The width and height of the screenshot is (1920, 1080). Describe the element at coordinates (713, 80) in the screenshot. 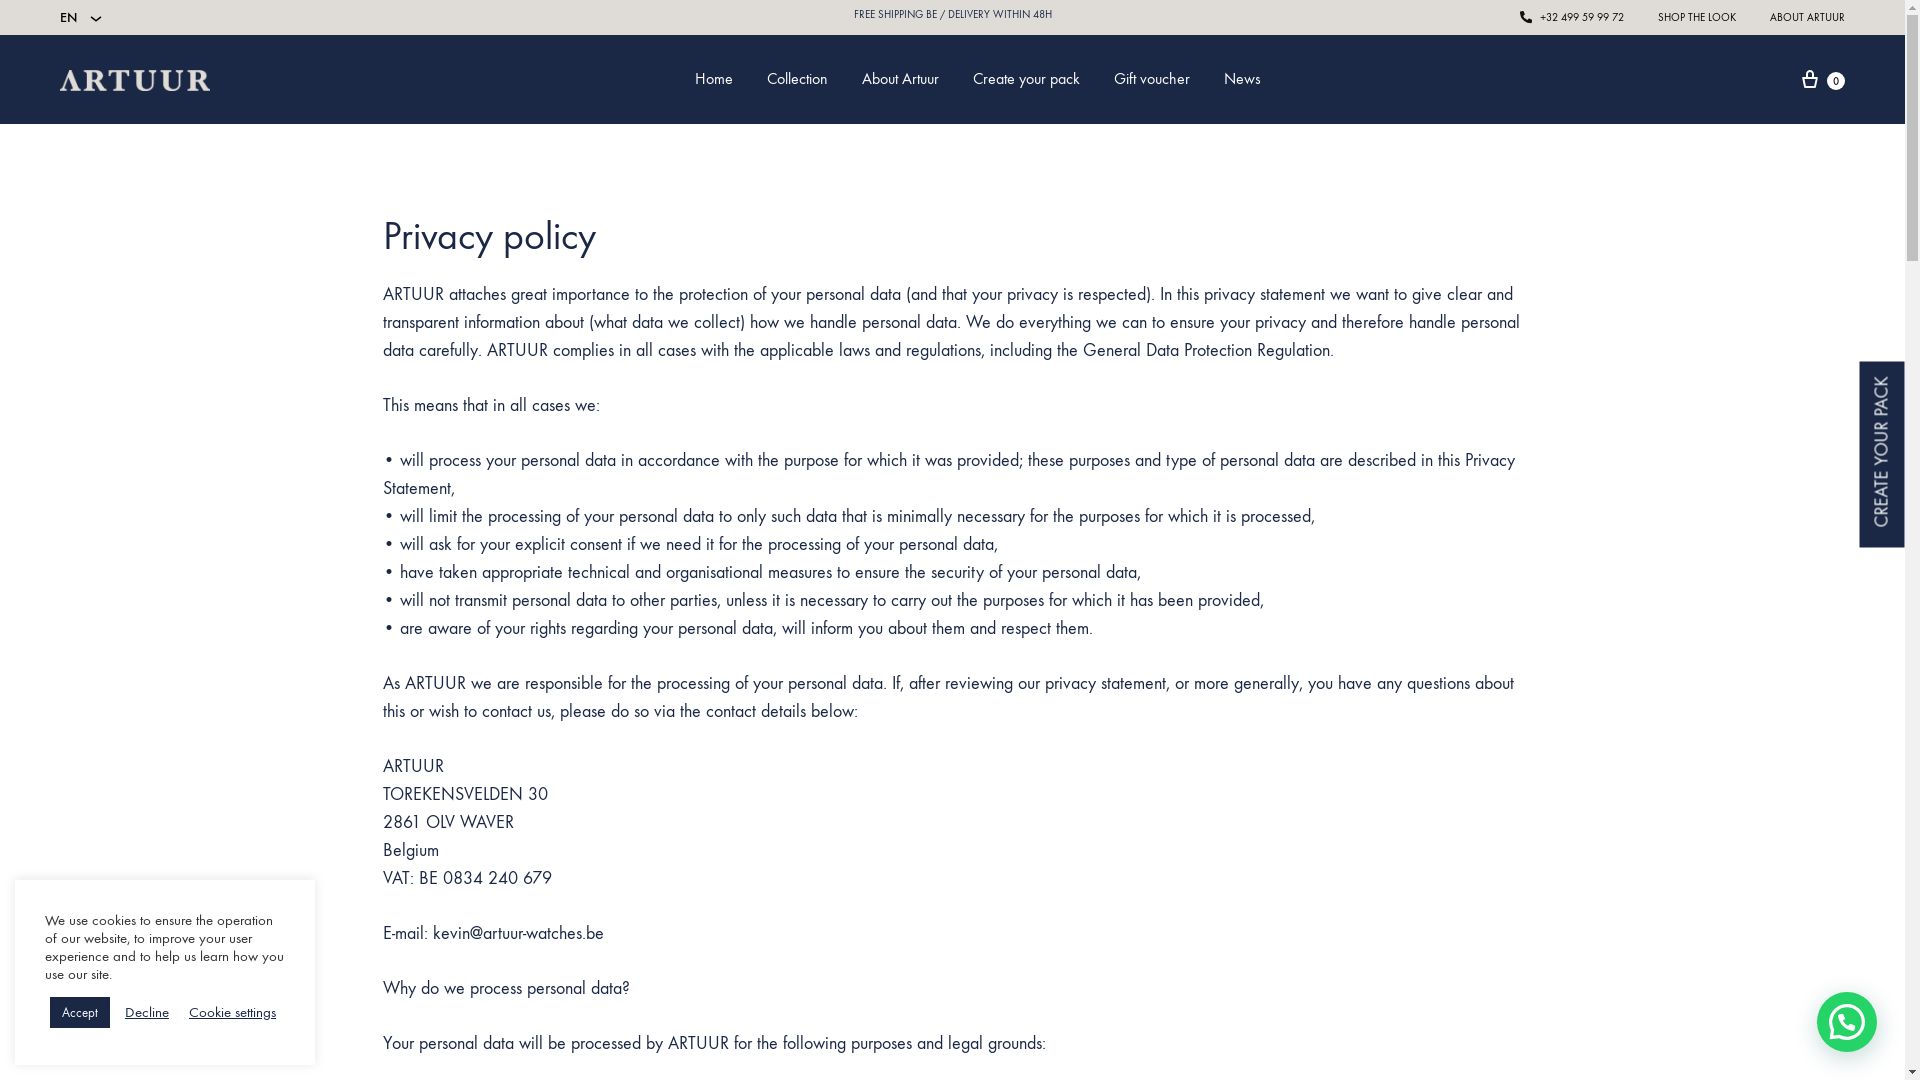

I see `Home` at that location.